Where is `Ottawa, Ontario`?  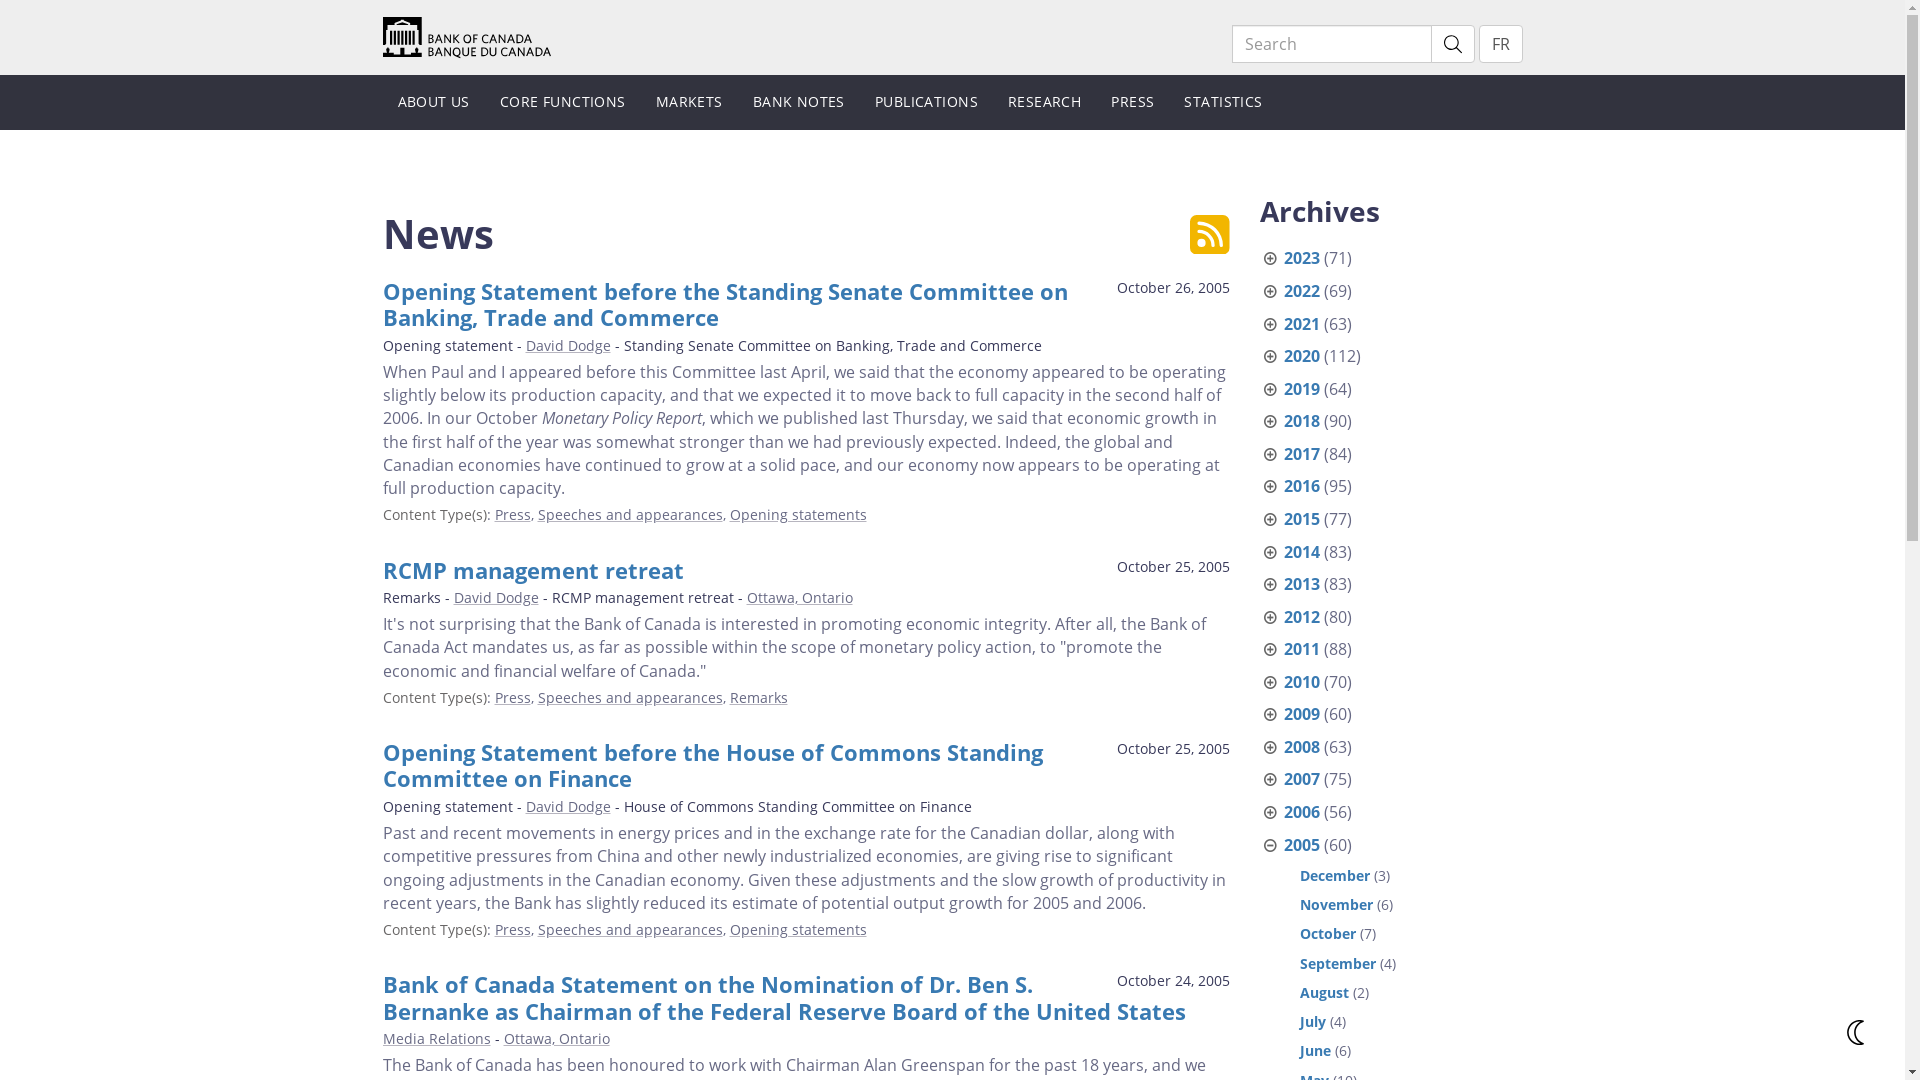
Ottawa, Ontario is located at coordinates (557, 1038).